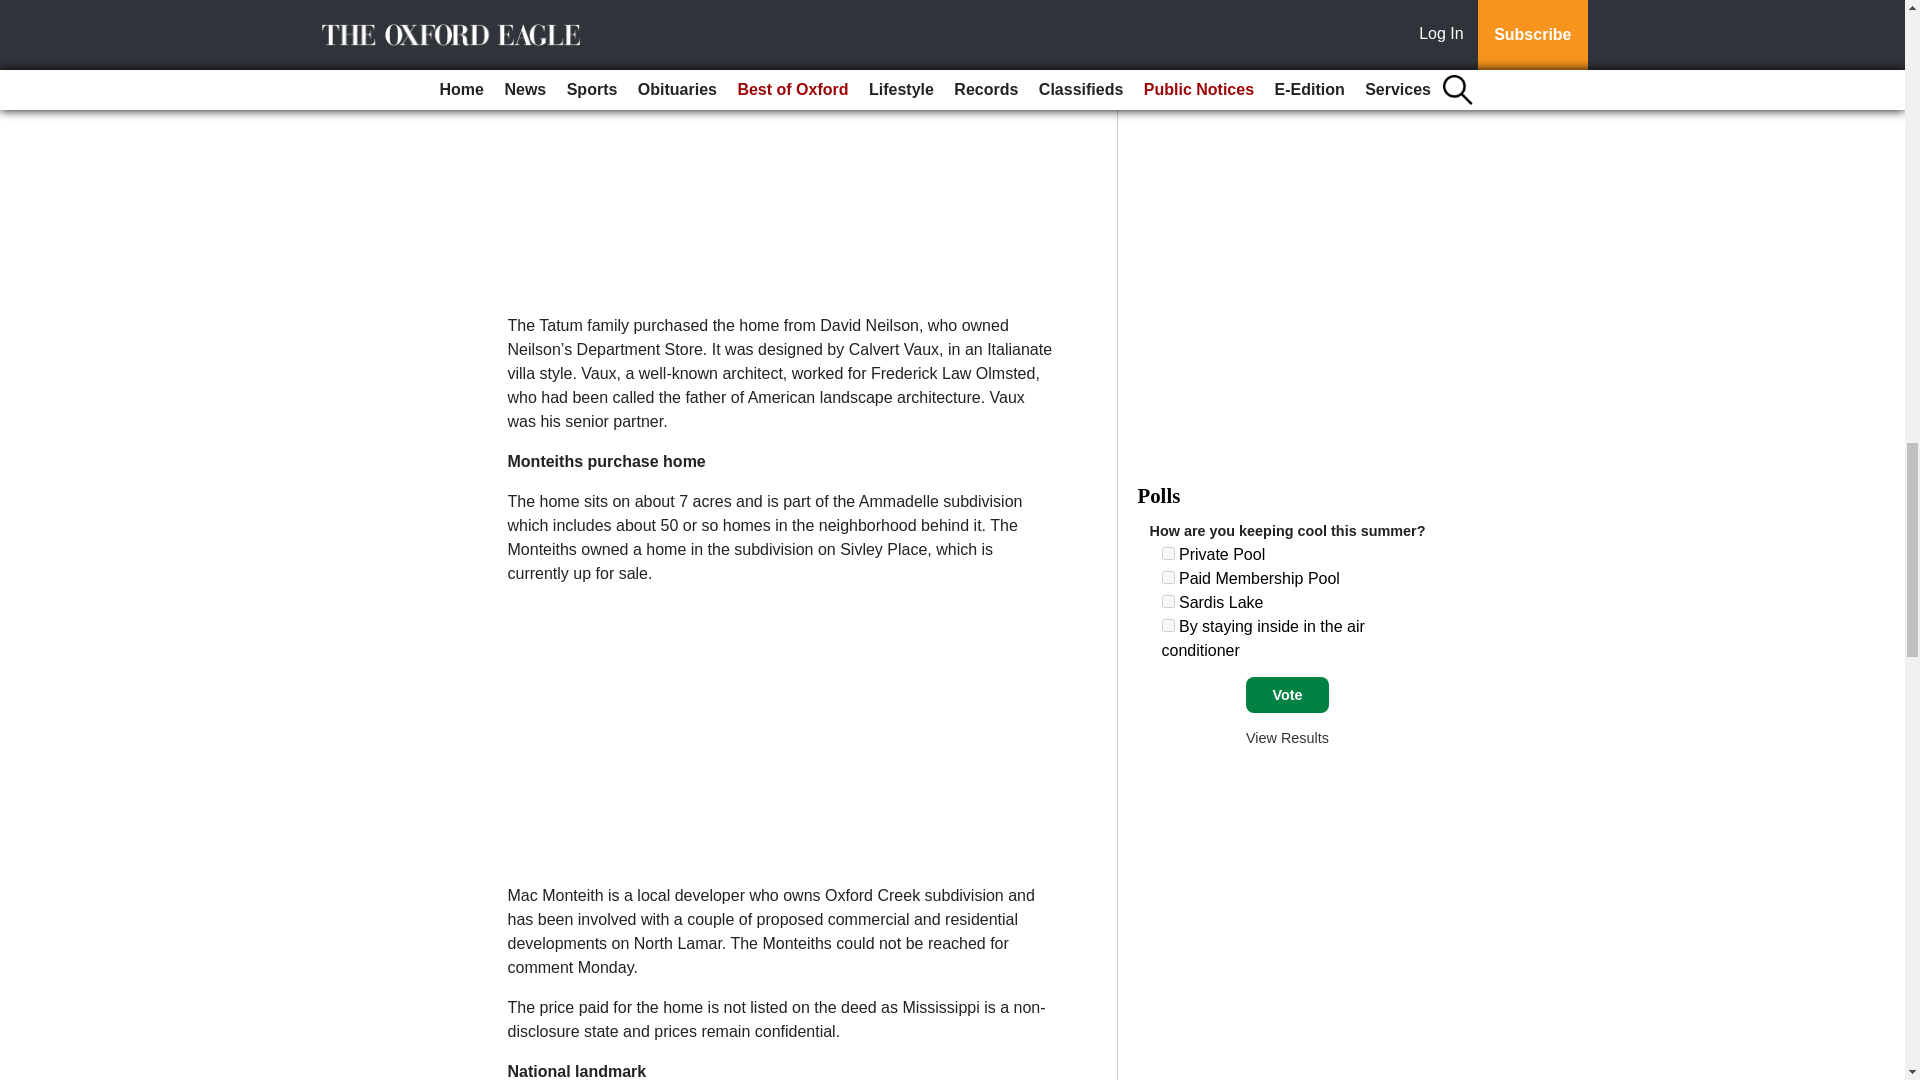 This screenshot has width=1920, height=1080. What do you see at coordinates (1287, 694) in the screenshot?
I see `   Vote   ` at bounding box center [1287, 694].